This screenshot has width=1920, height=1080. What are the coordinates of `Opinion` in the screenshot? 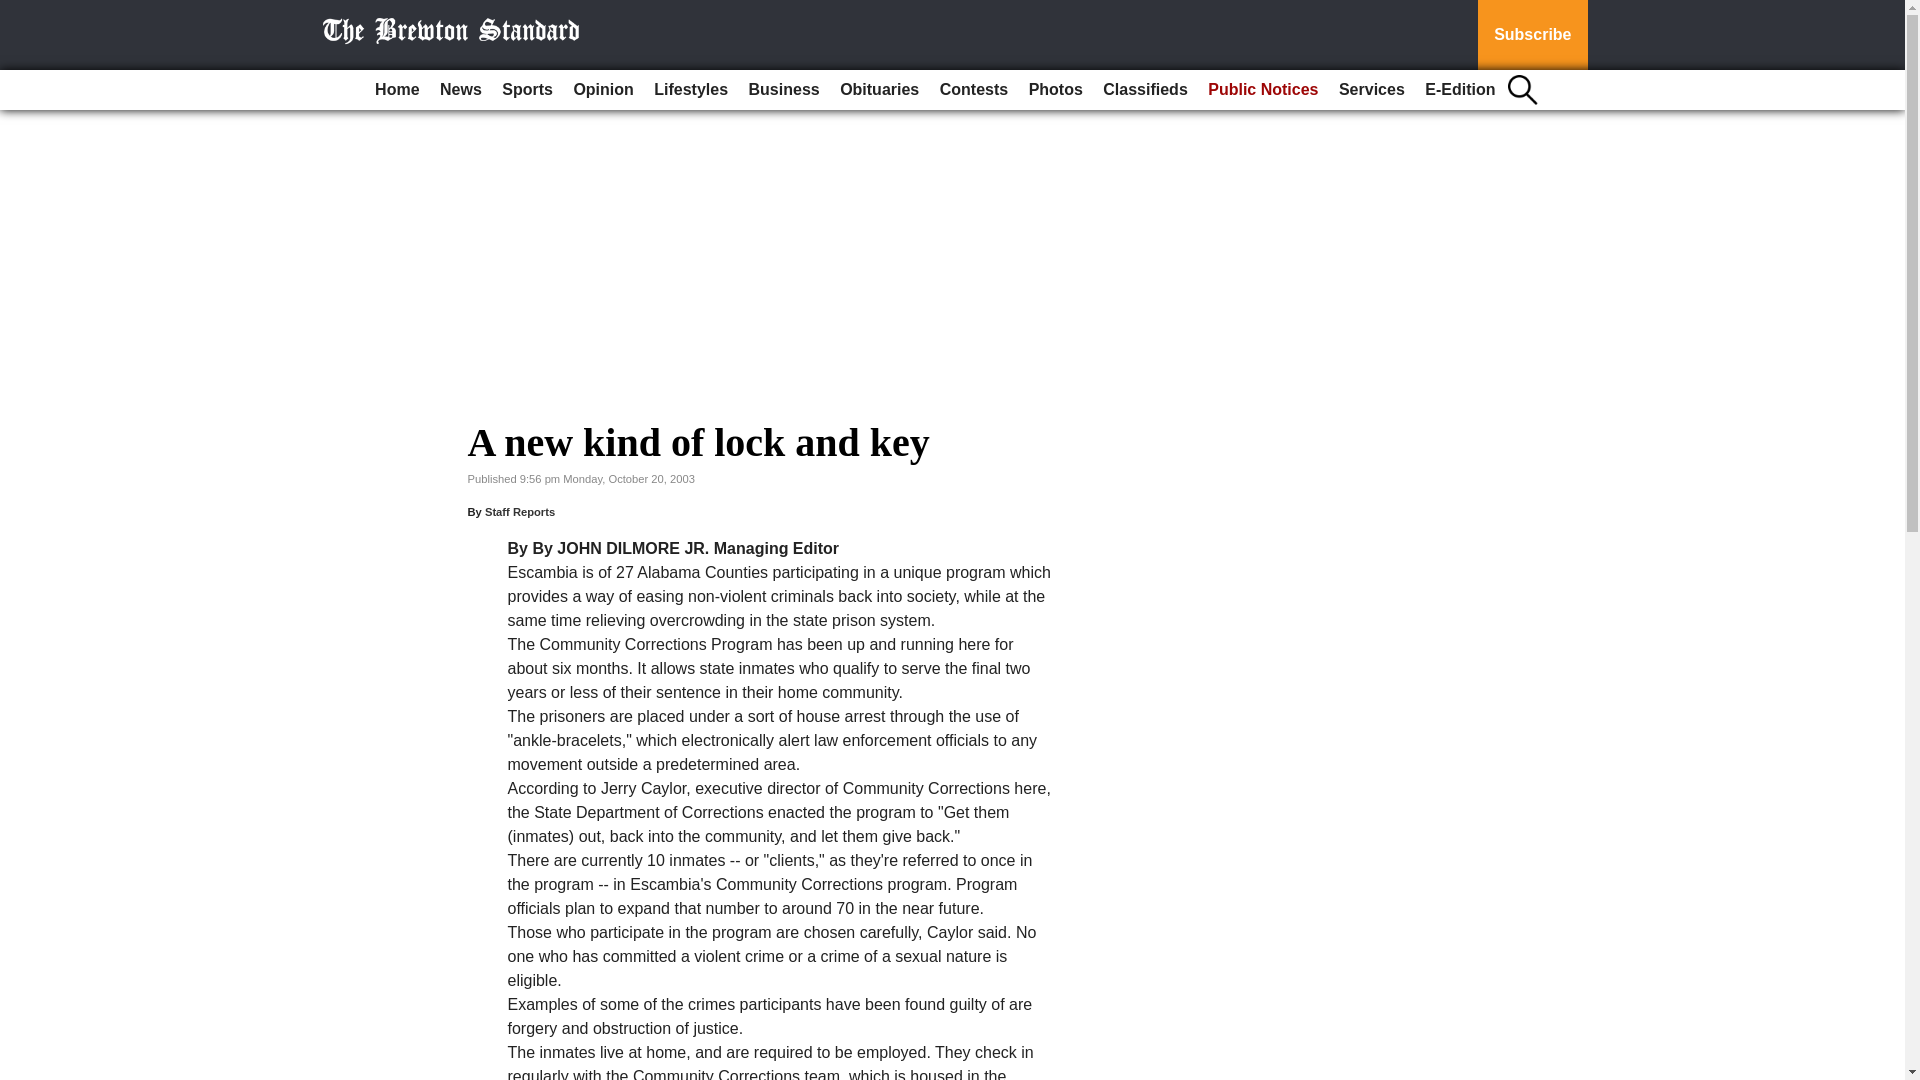 It's located at (602, 90).